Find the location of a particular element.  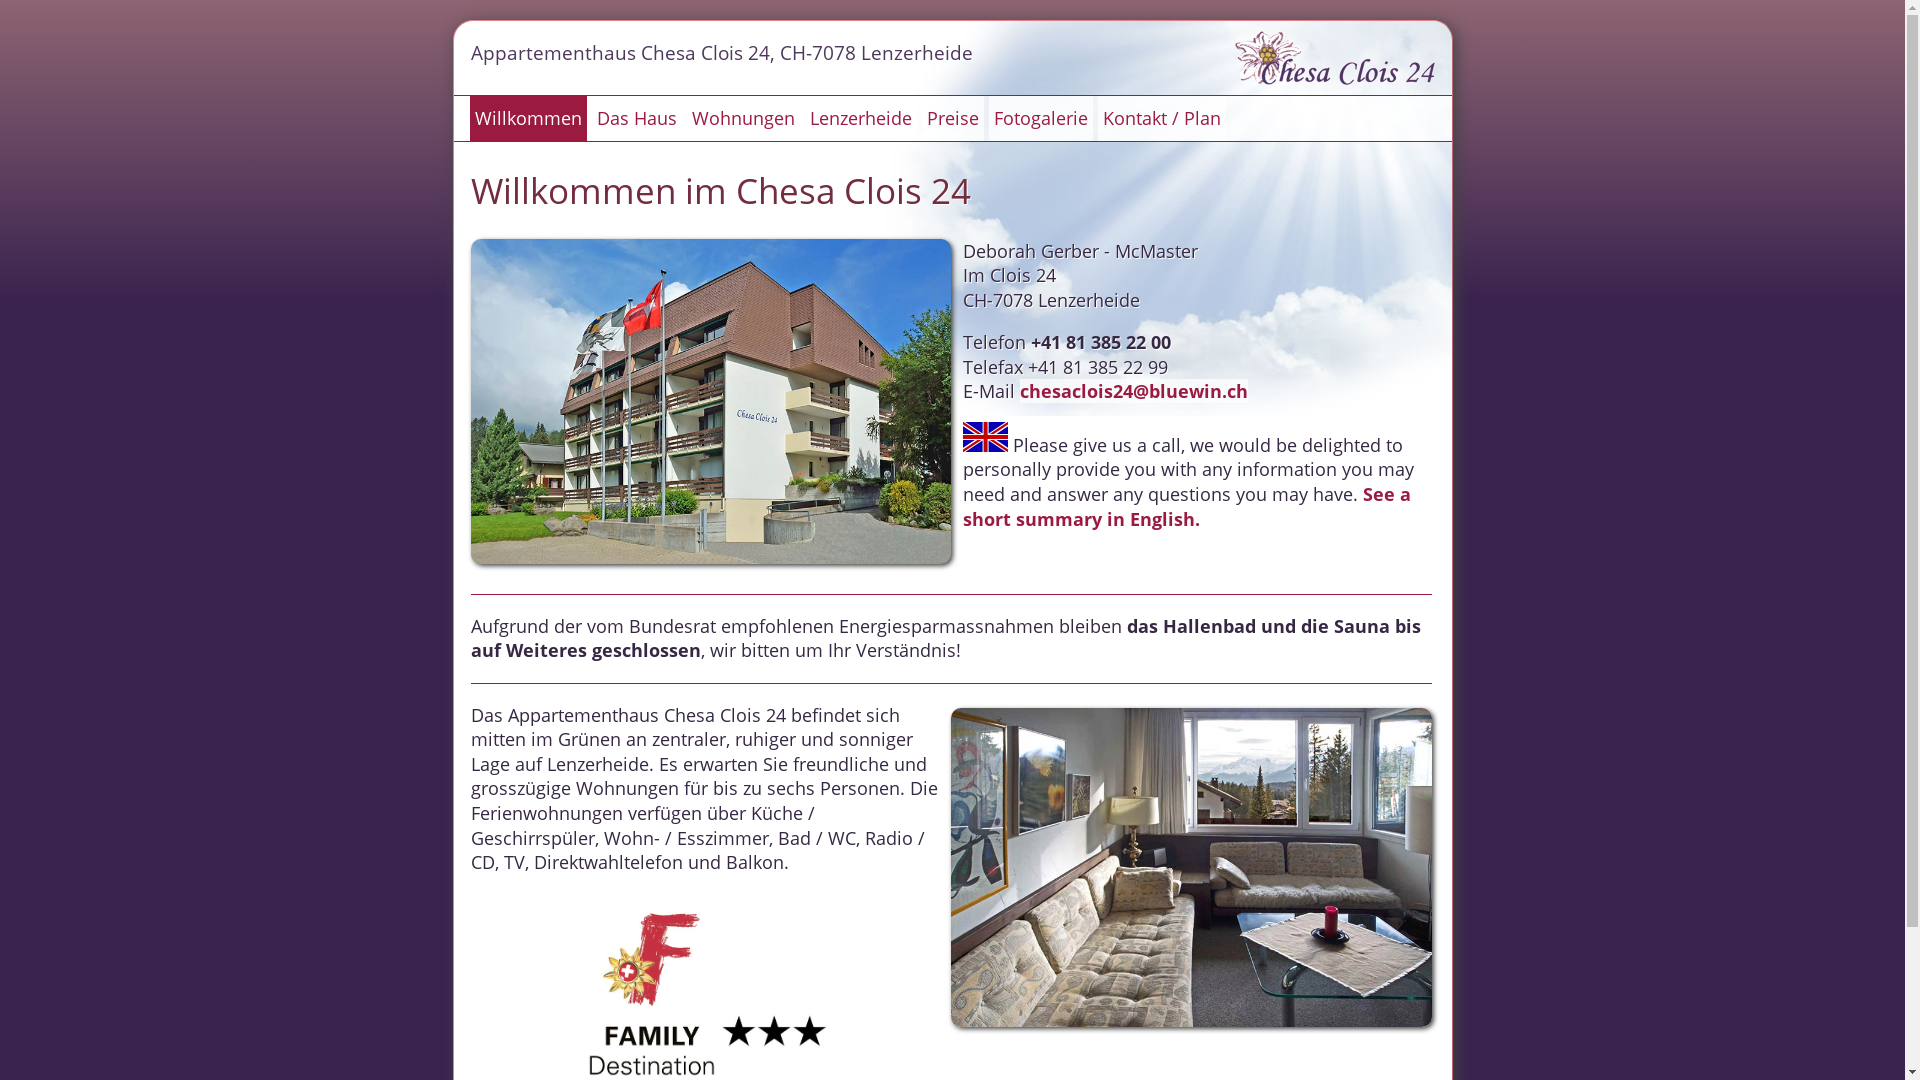

english speaking is located at coordinates (986, 437).